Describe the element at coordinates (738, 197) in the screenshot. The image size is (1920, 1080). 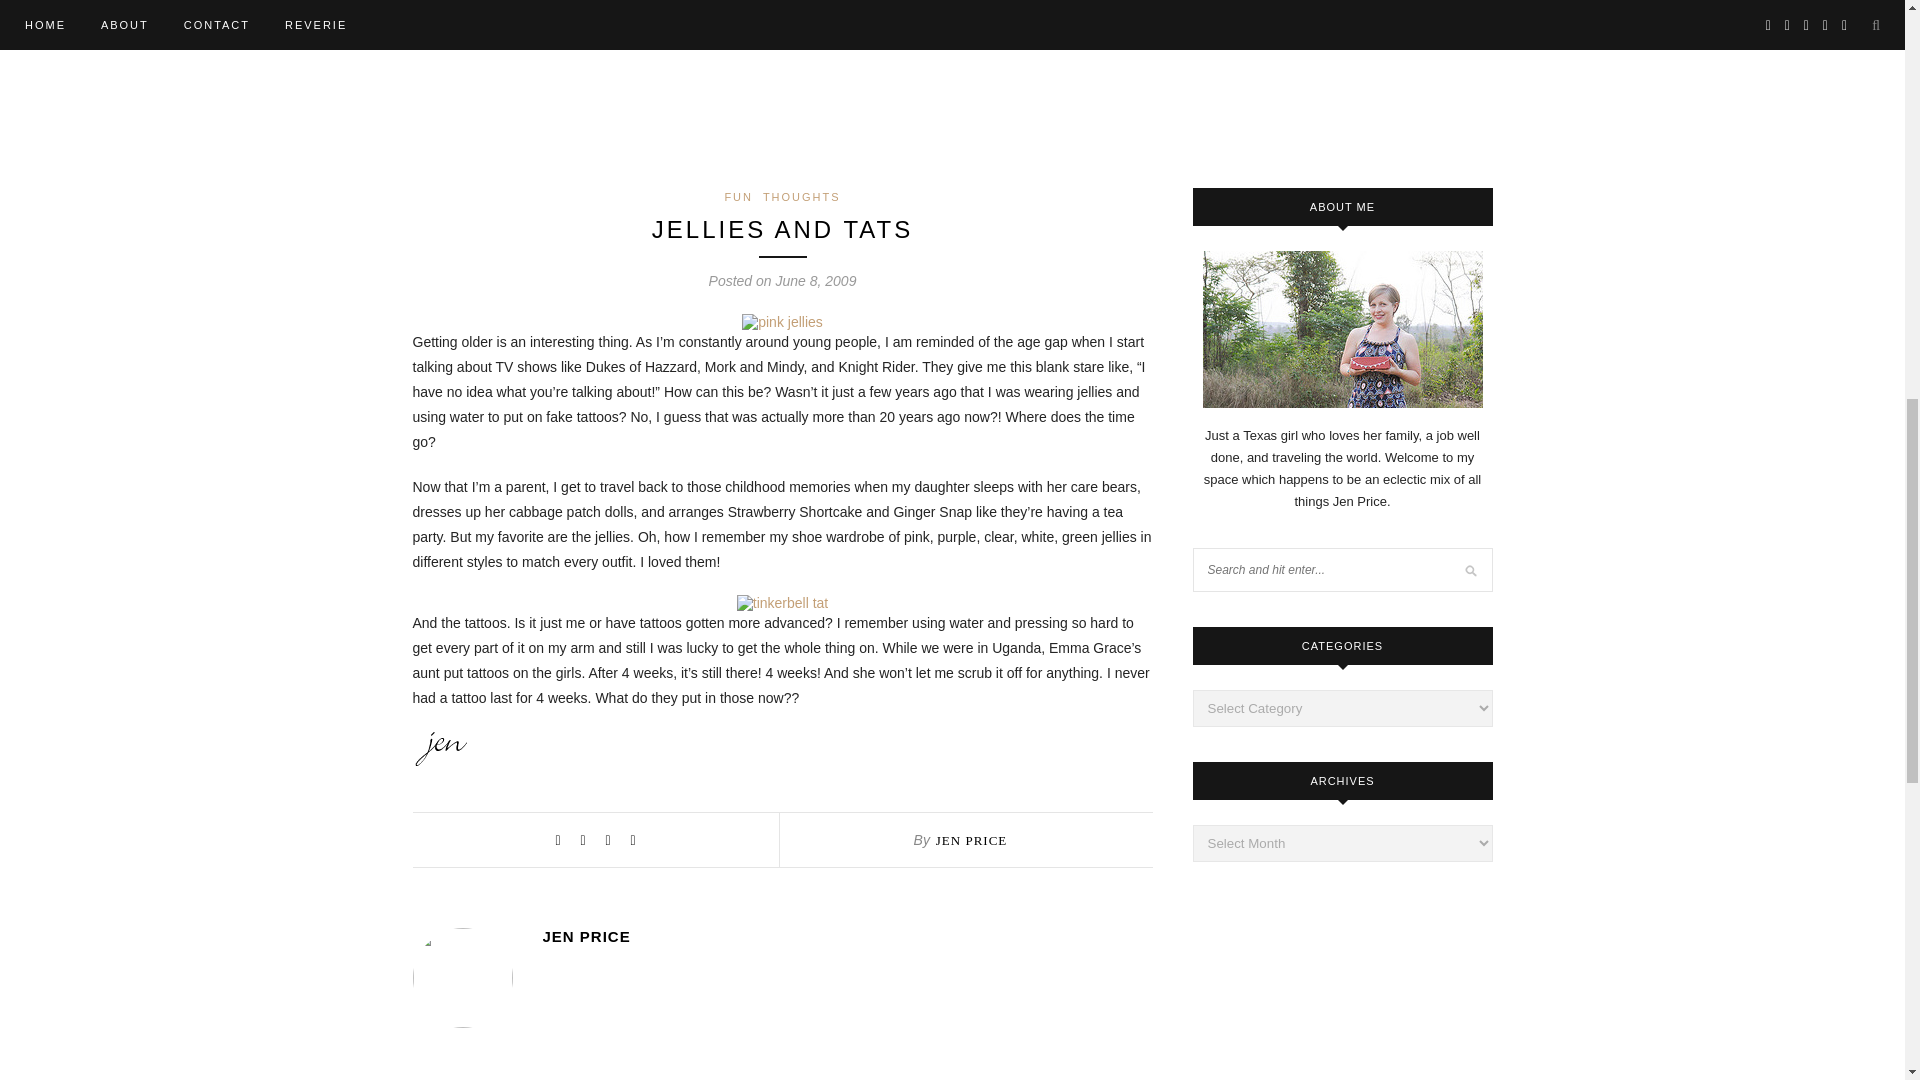
I see `FUN` at that location.